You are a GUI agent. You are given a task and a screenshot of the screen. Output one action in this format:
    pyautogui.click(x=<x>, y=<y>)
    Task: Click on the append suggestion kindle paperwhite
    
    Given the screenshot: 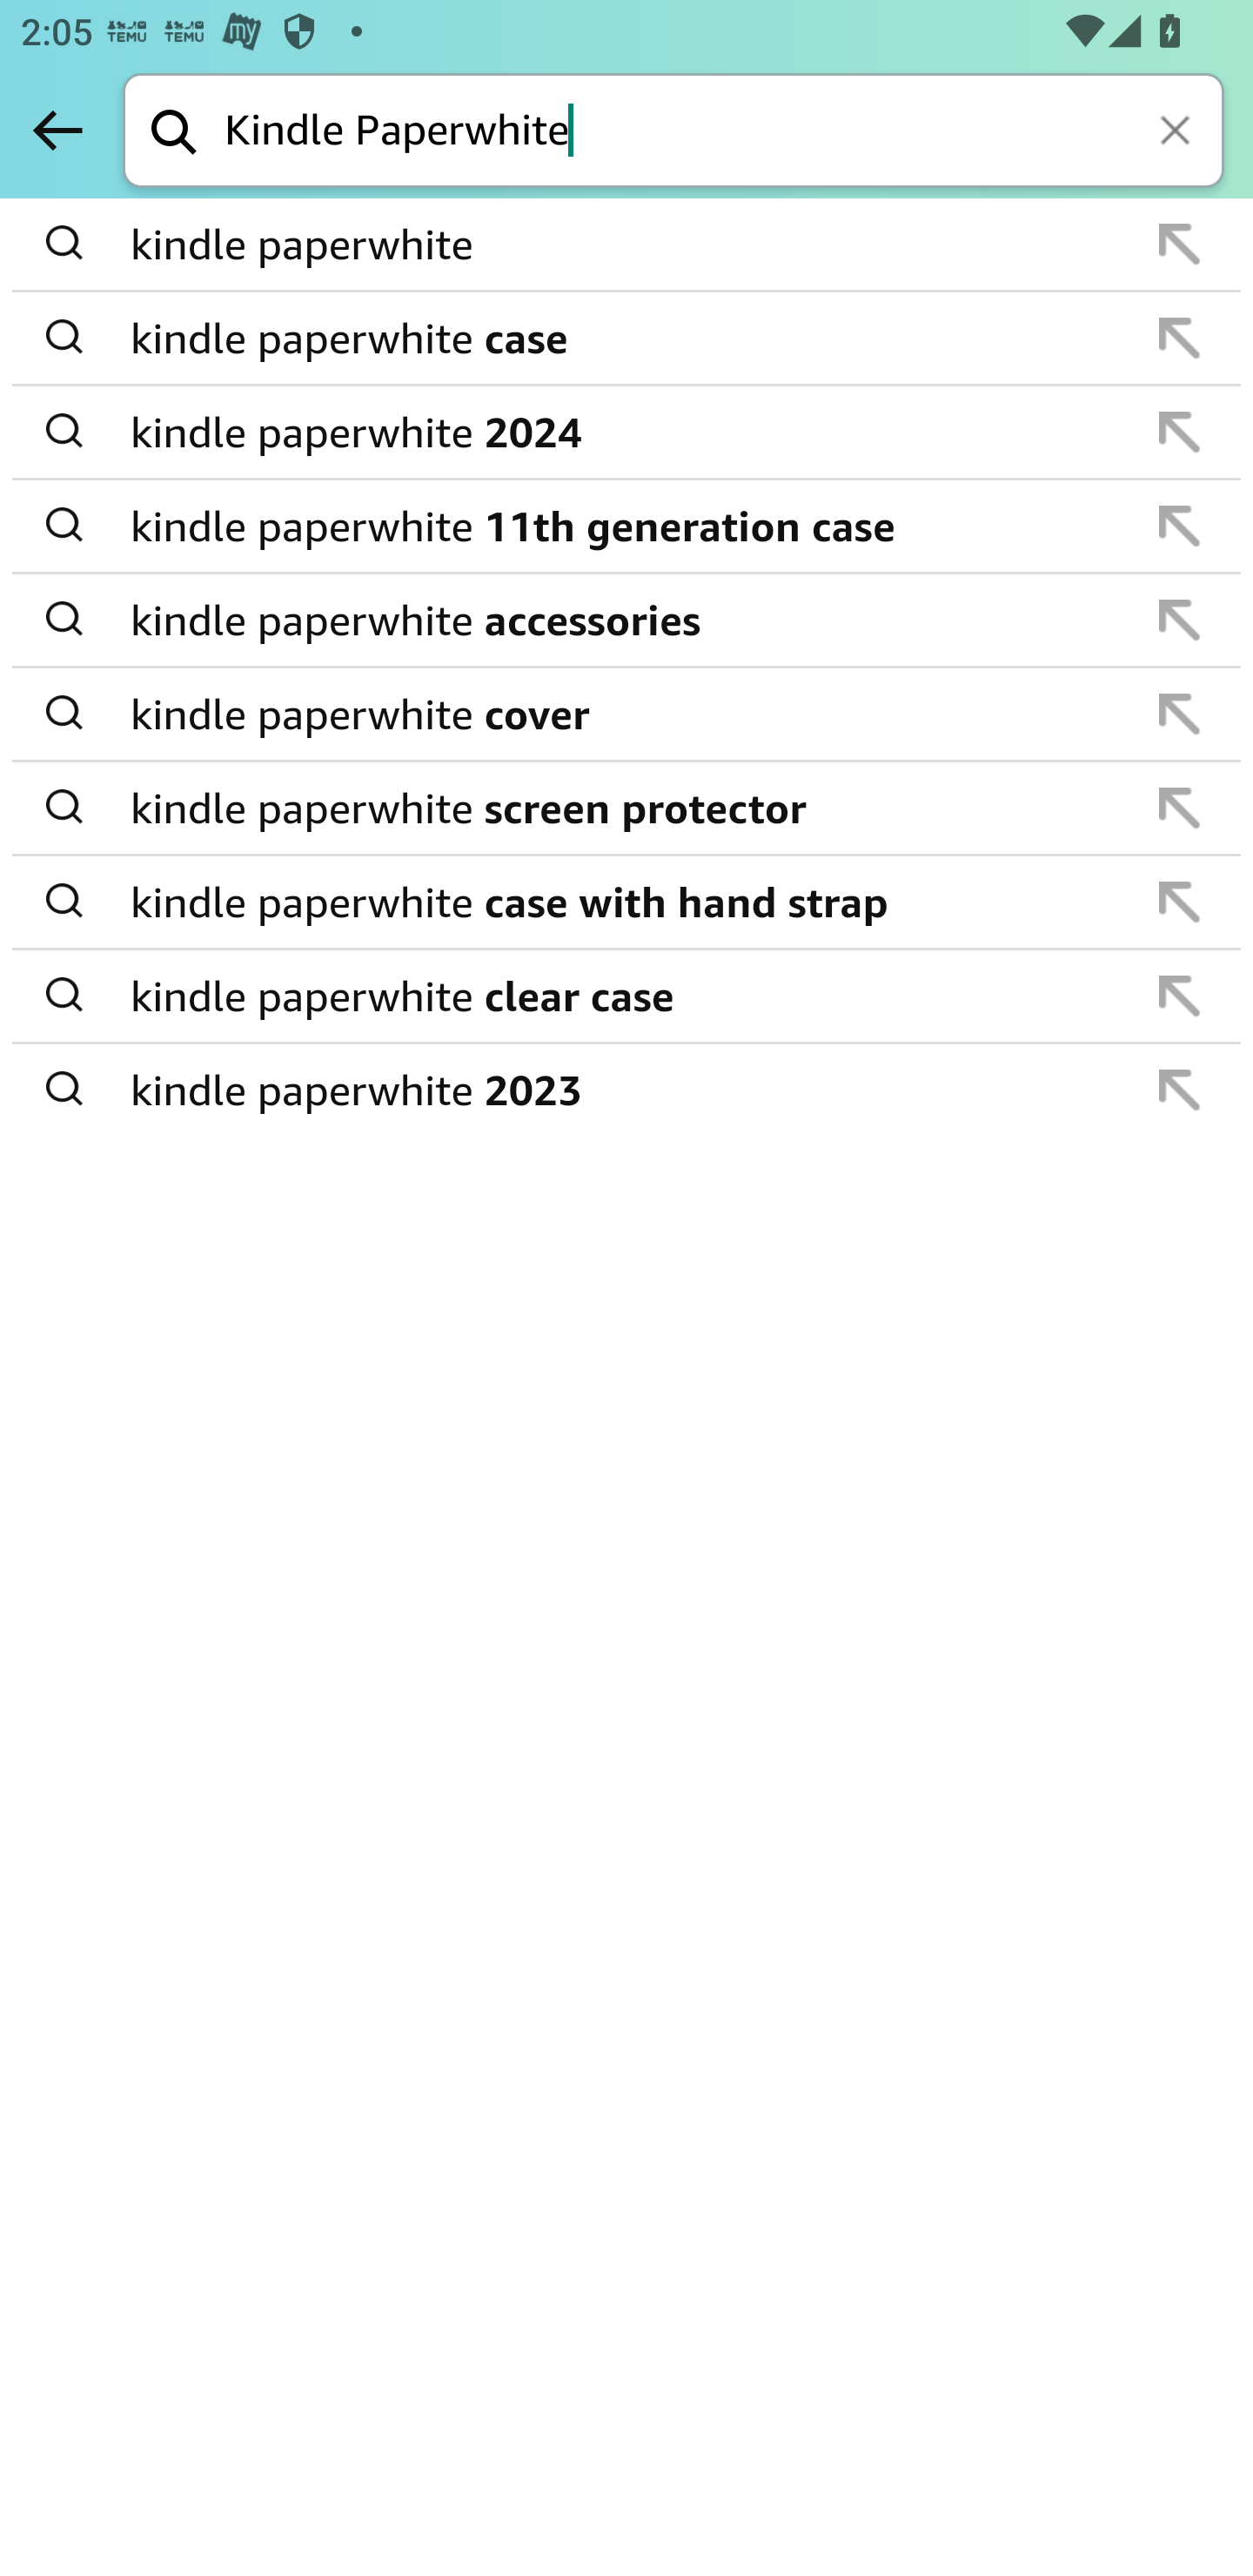 What is the action you would take?
    pyautogui.click(x=626, y=245)
    